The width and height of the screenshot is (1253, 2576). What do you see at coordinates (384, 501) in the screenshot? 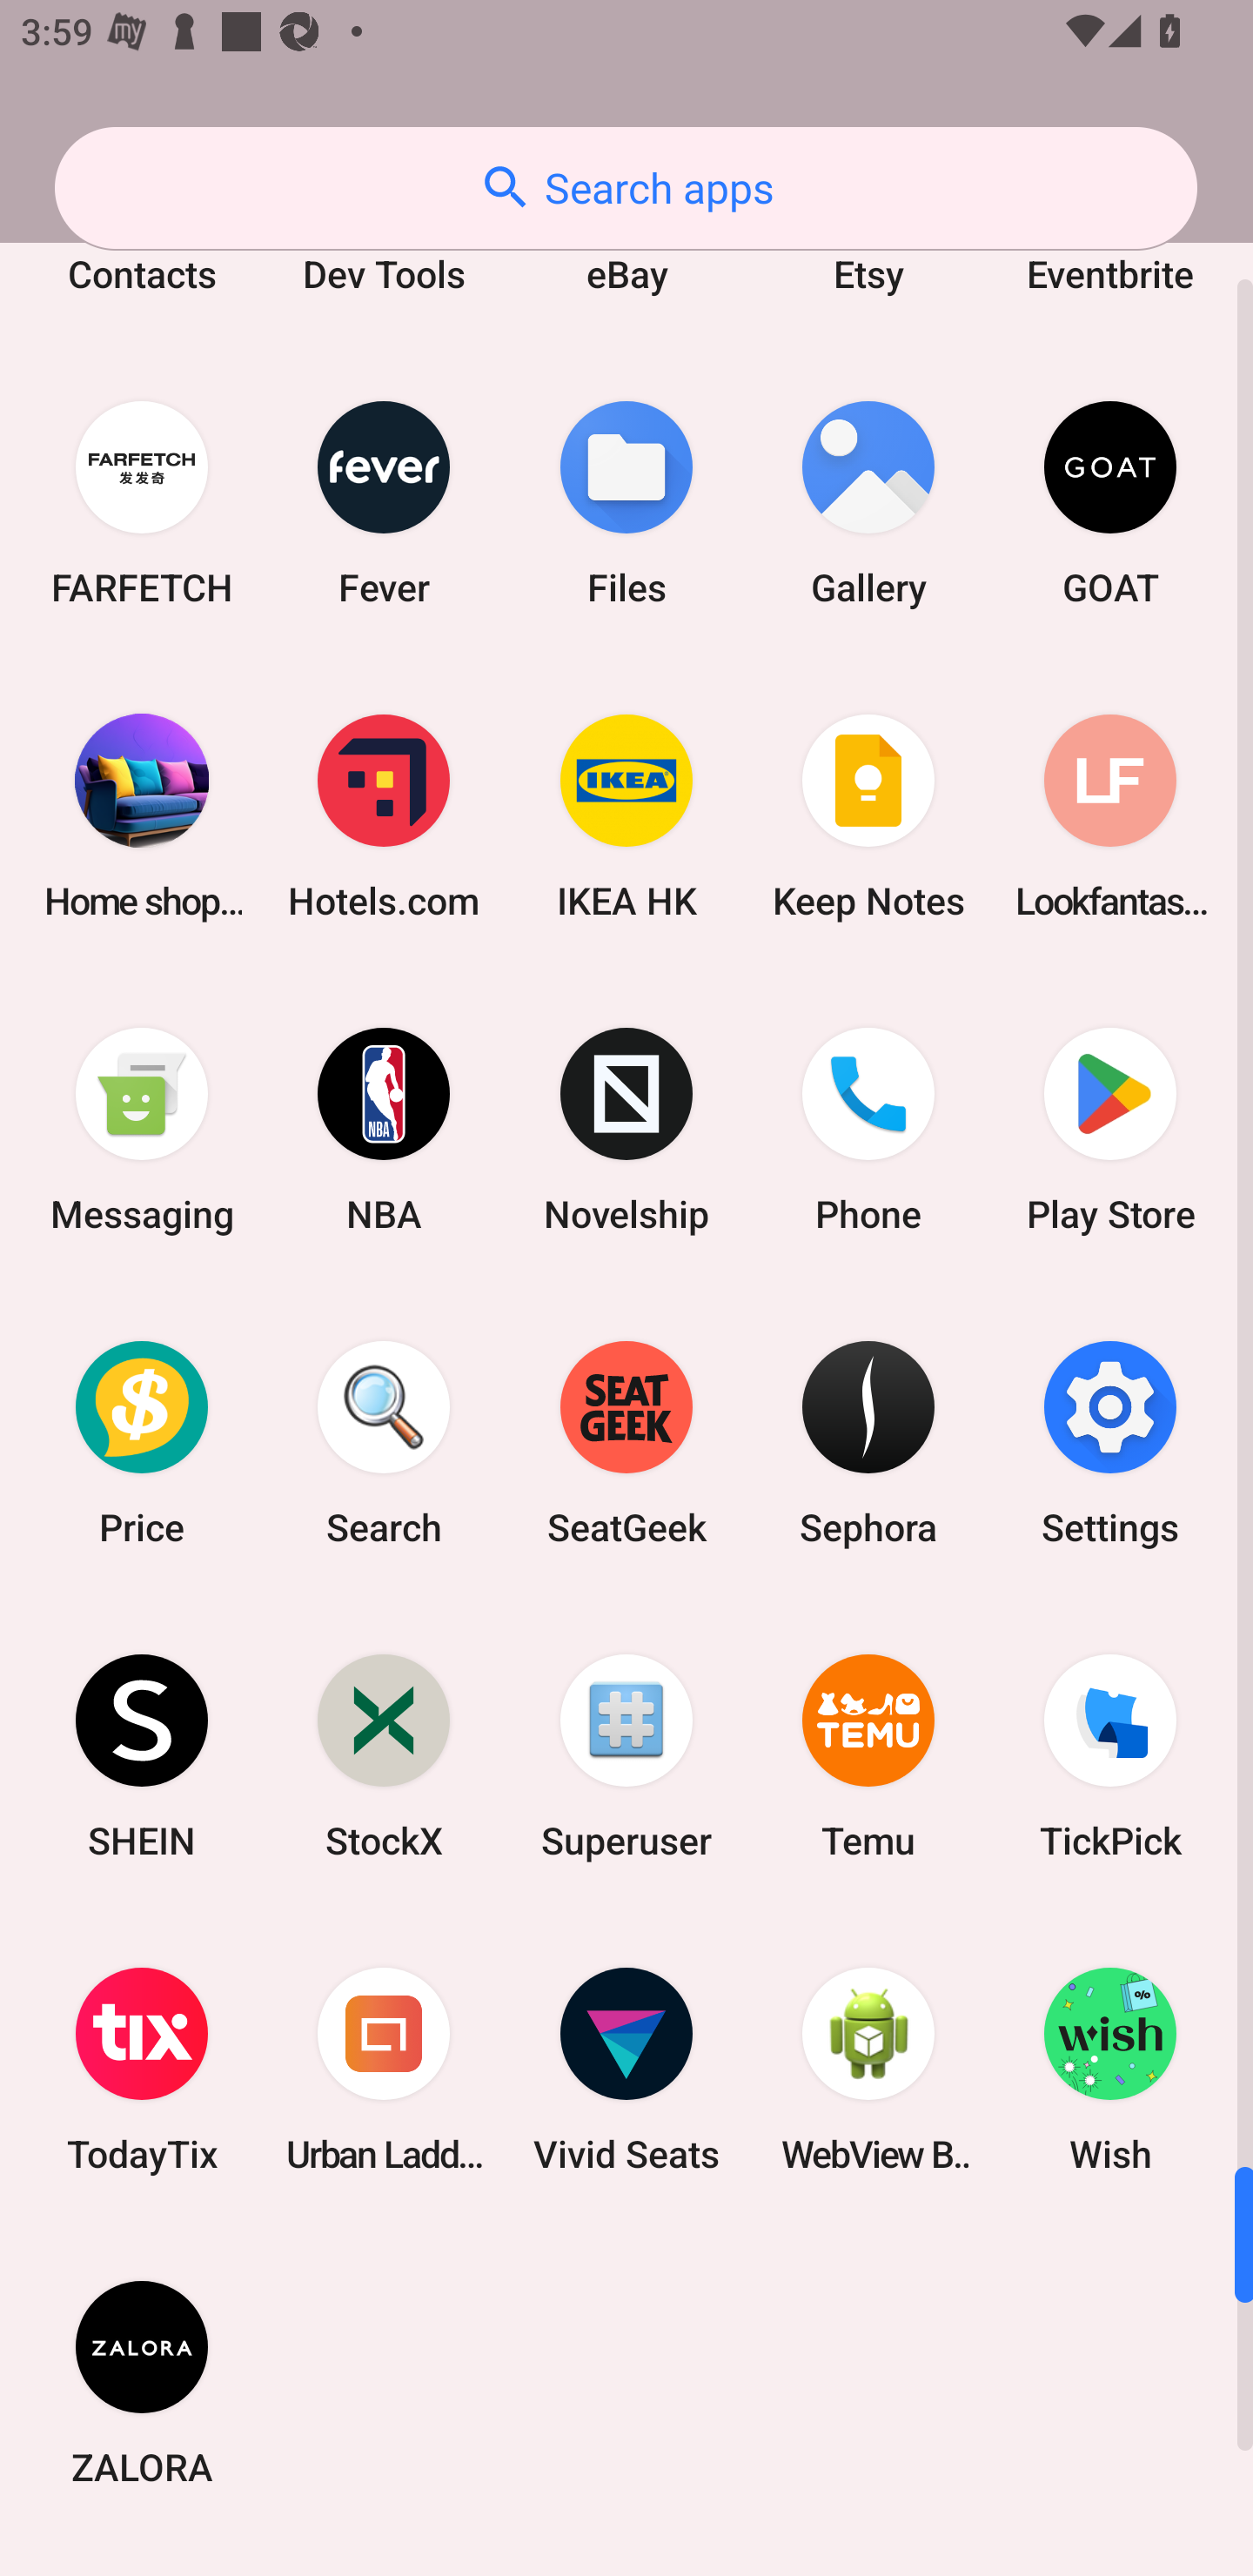
I see `Fever` at bounding box center [384, 501].